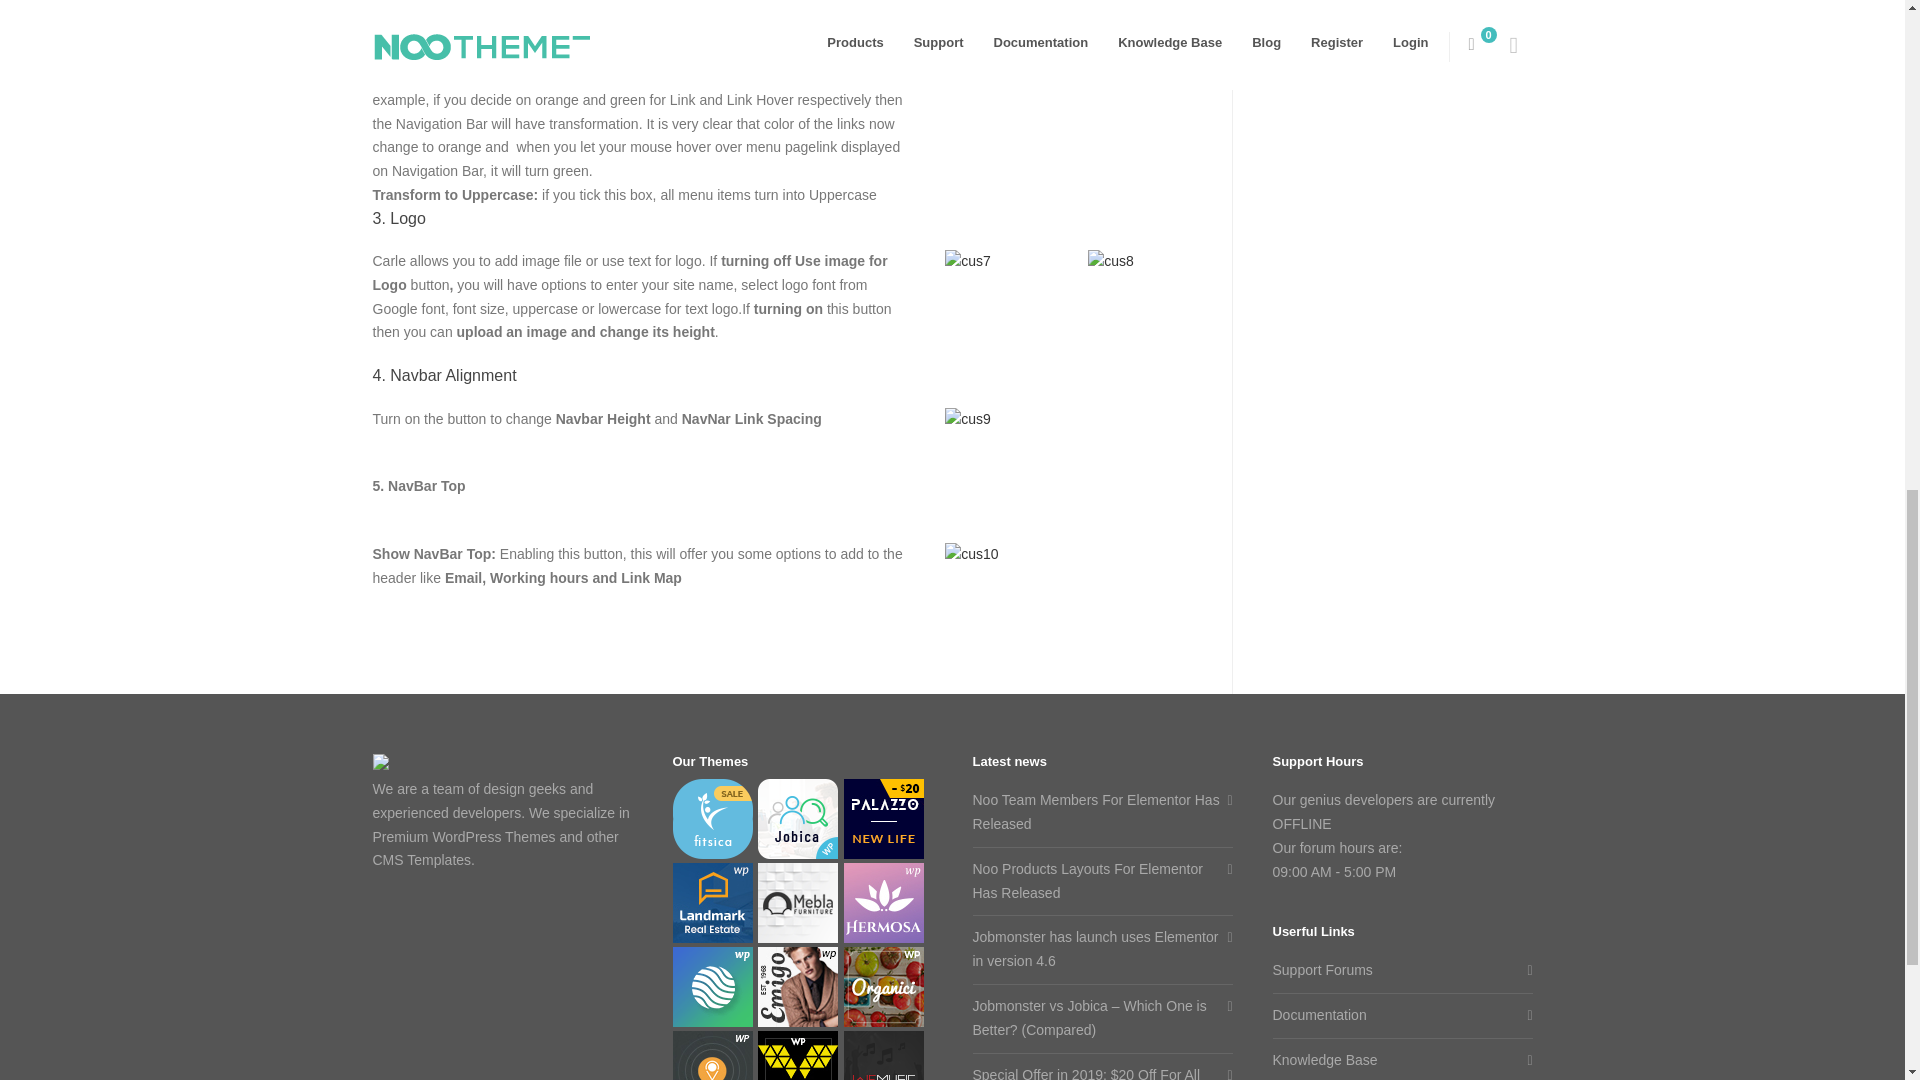 This screenshot has width=1920, height=1080. I want to click on Emigo - Fashion WooCommerce WordPress Theme, so click(798, 990).